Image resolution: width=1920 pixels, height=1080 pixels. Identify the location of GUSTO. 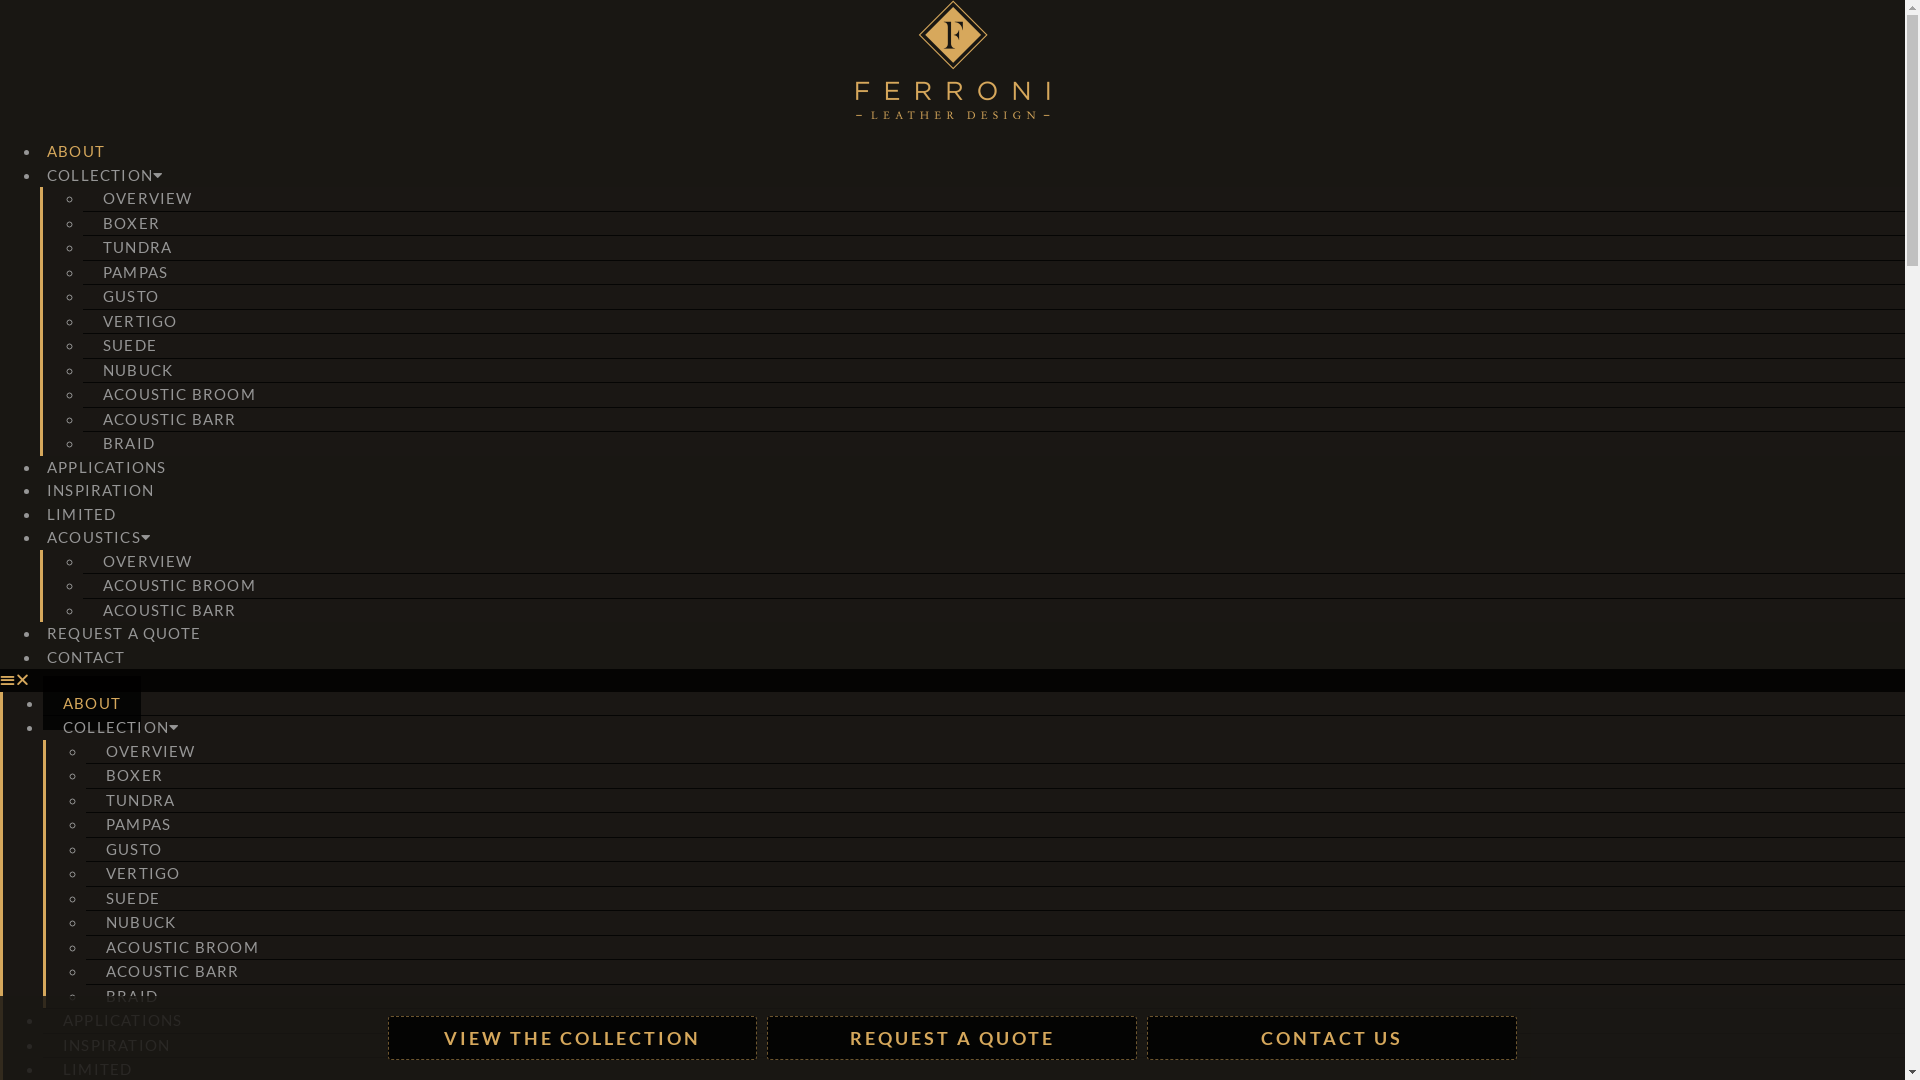
(131, 296).